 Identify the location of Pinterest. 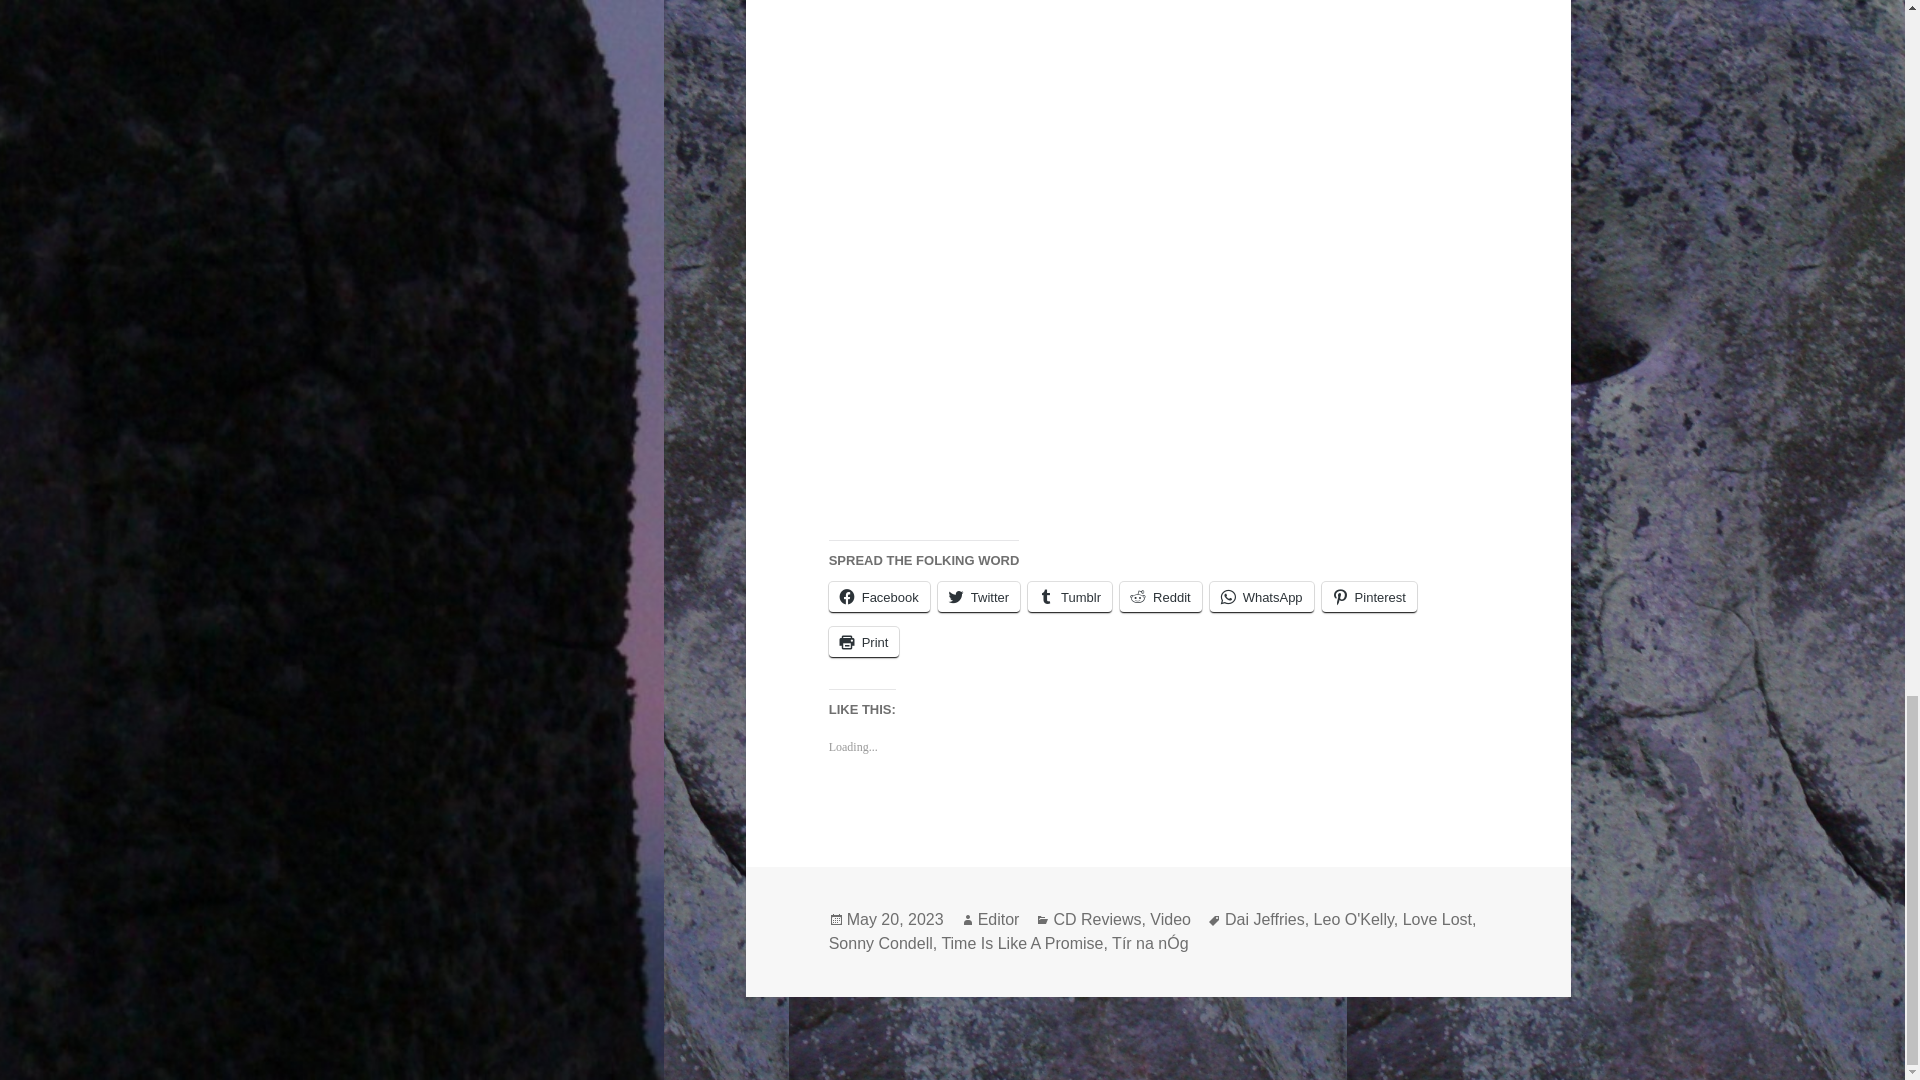
(1369, 598).